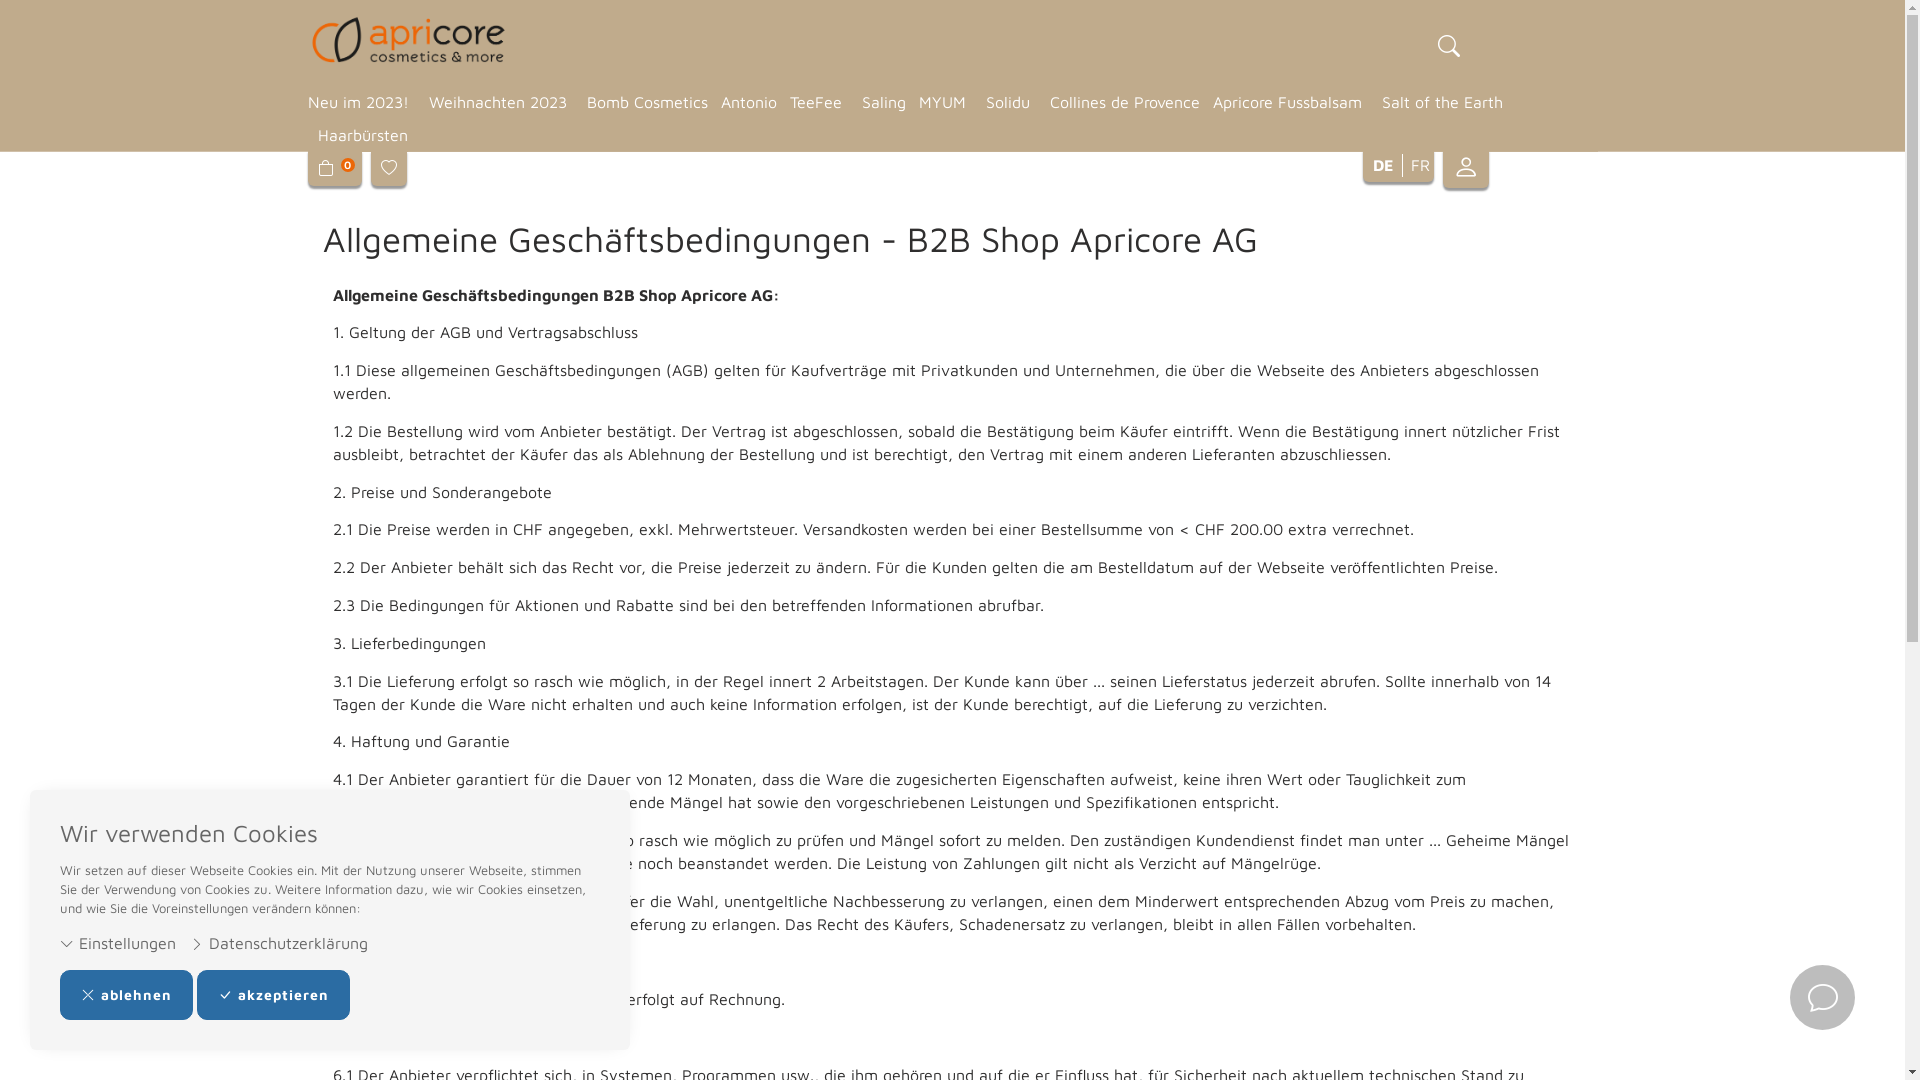  Describe the element at coordinates (126, 995) in the screenshot. I see `ablehnen` at that location.